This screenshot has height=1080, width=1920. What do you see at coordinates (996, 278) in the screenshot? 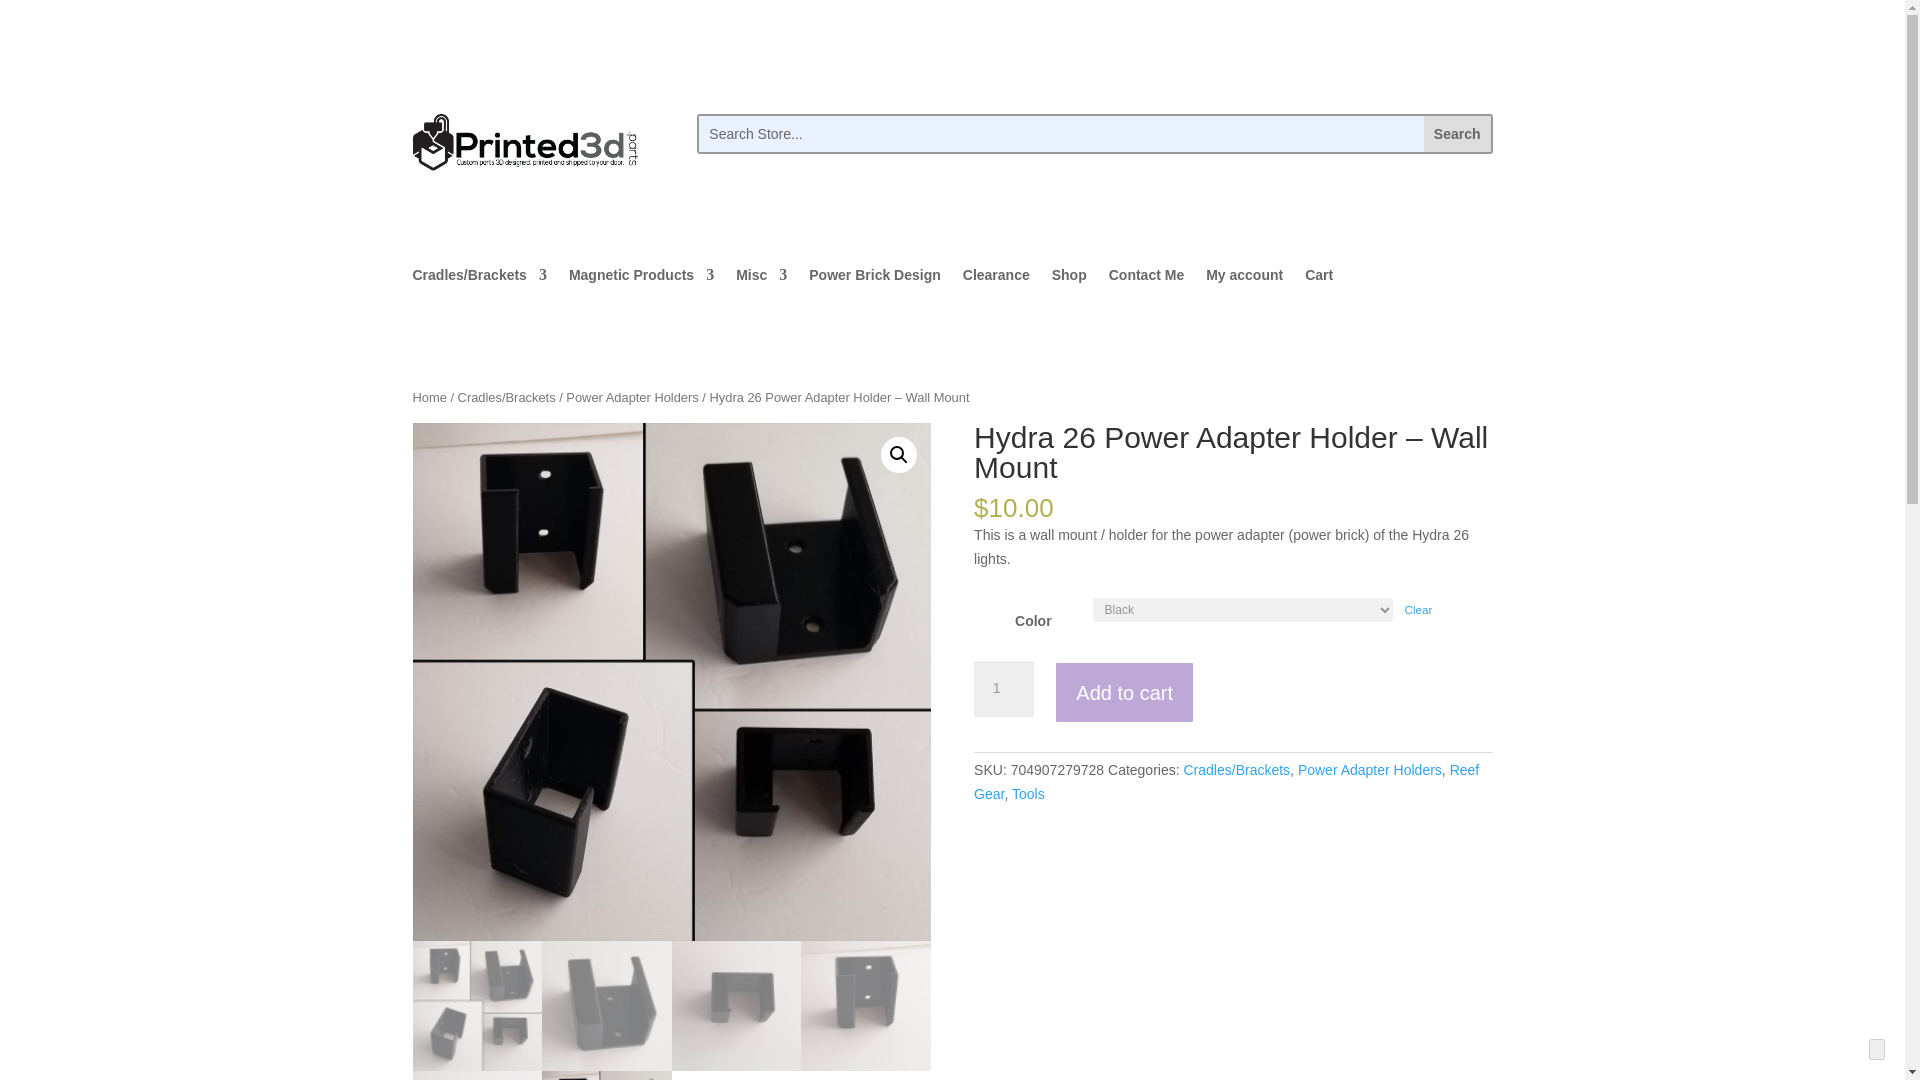
I see `Clearance` at bounding box center [996, 278].